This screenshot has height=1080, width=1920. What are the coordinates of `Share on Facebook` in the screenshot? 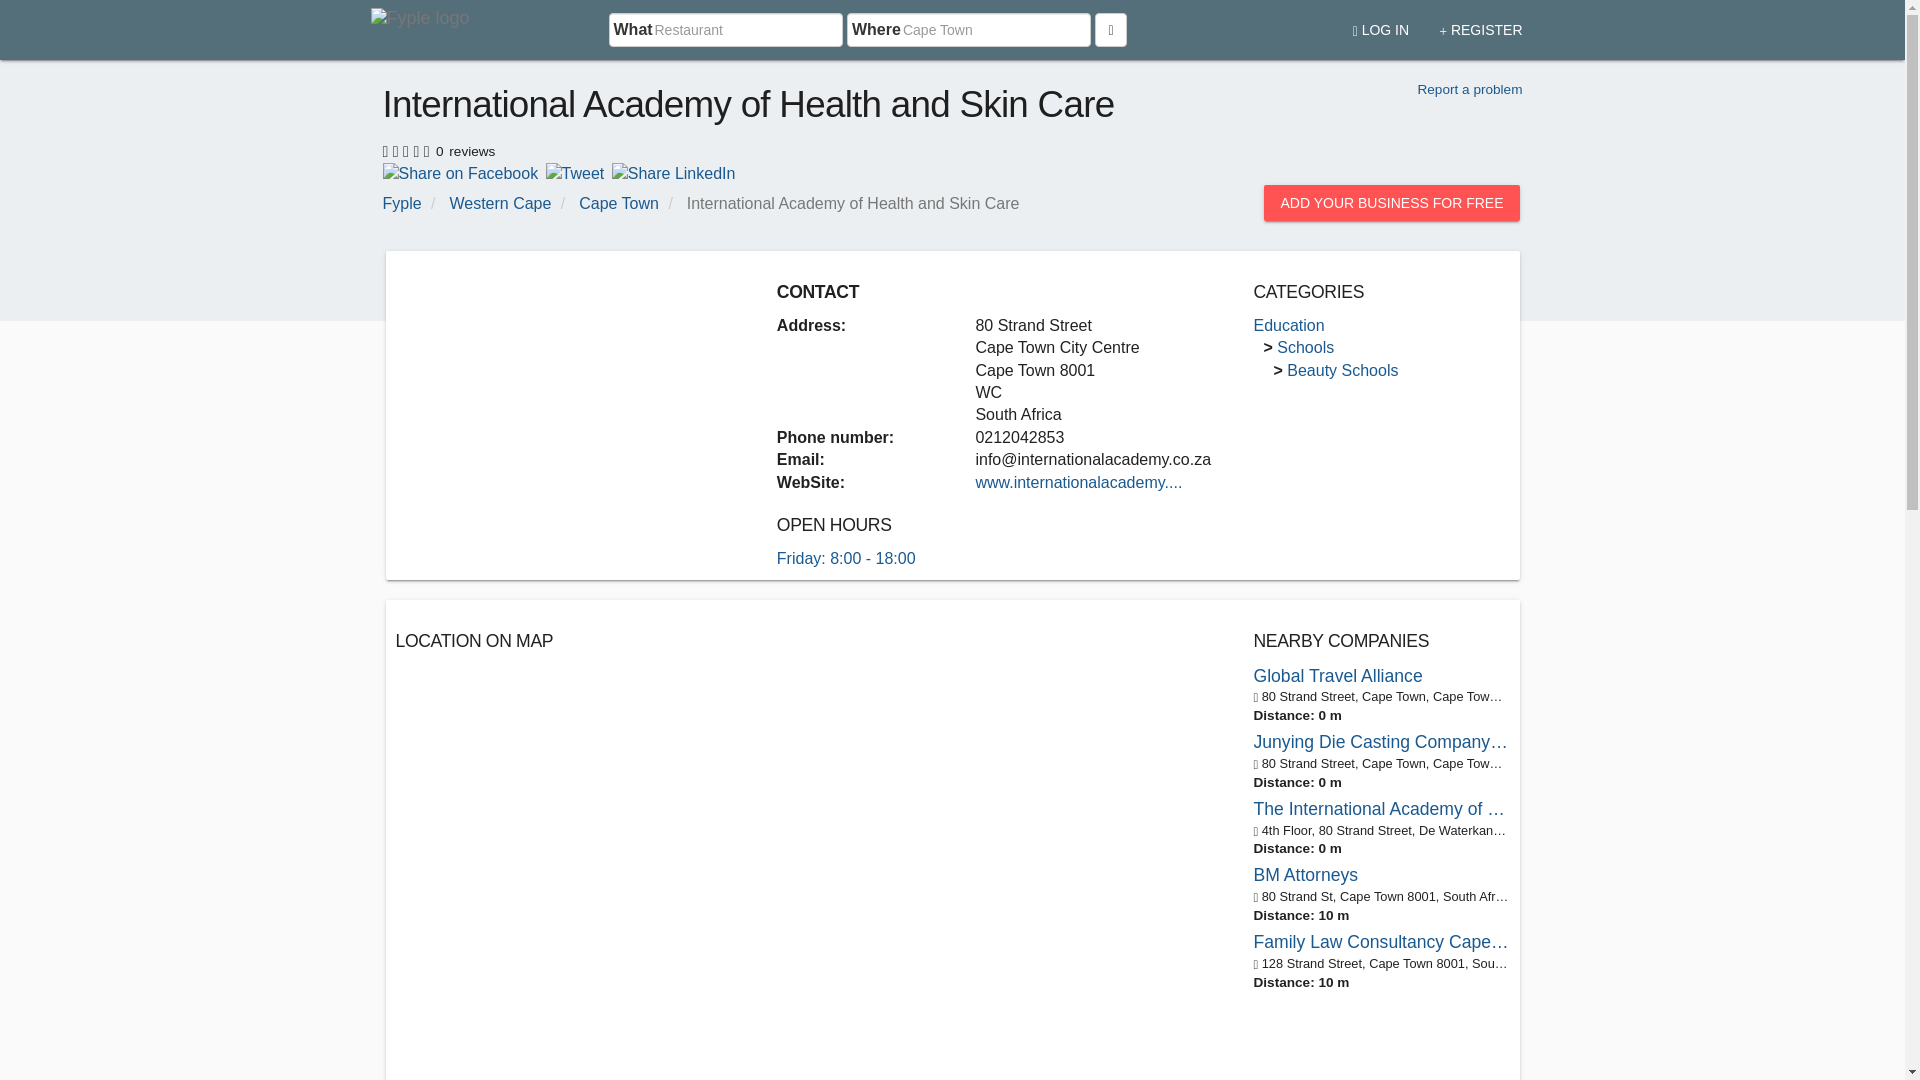 It's located at (460, 172).